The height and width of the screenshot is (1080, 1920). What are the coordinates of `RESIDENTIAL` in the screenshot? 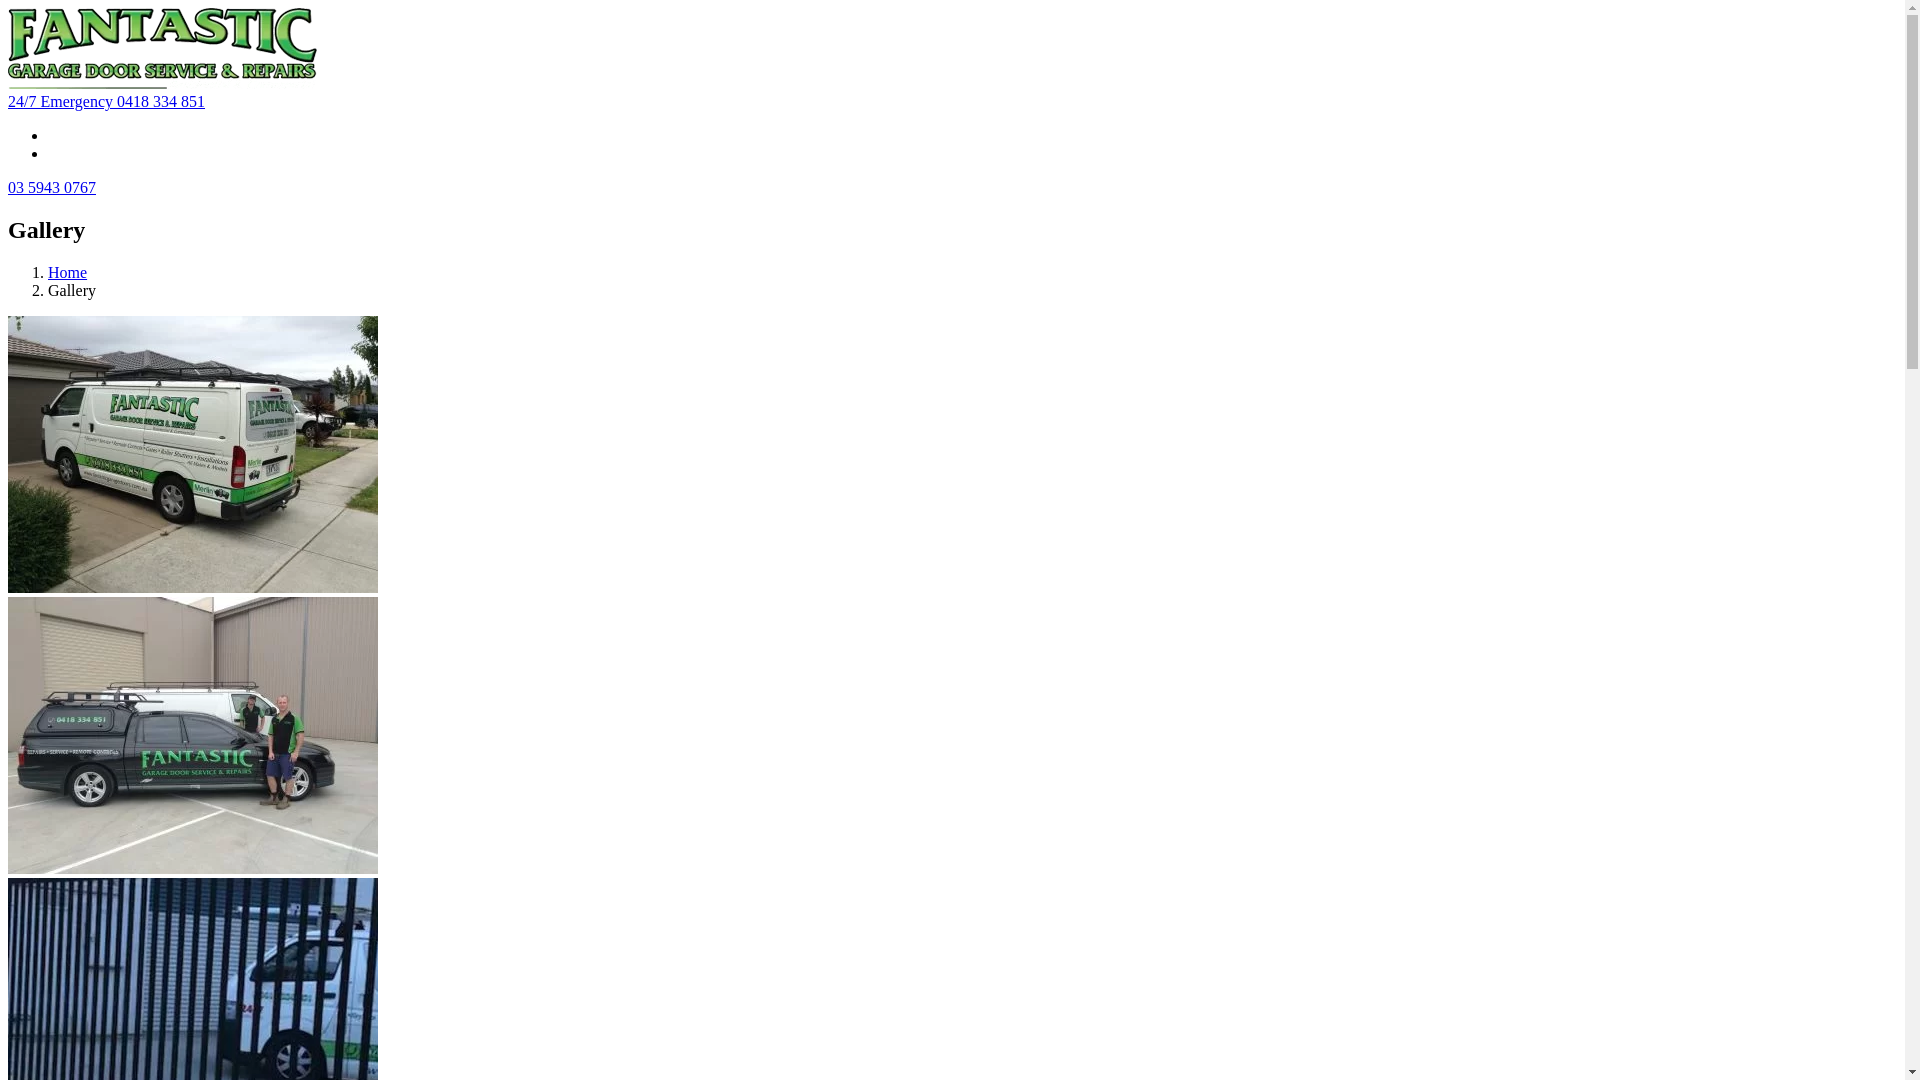 It's located at (1278, 266).